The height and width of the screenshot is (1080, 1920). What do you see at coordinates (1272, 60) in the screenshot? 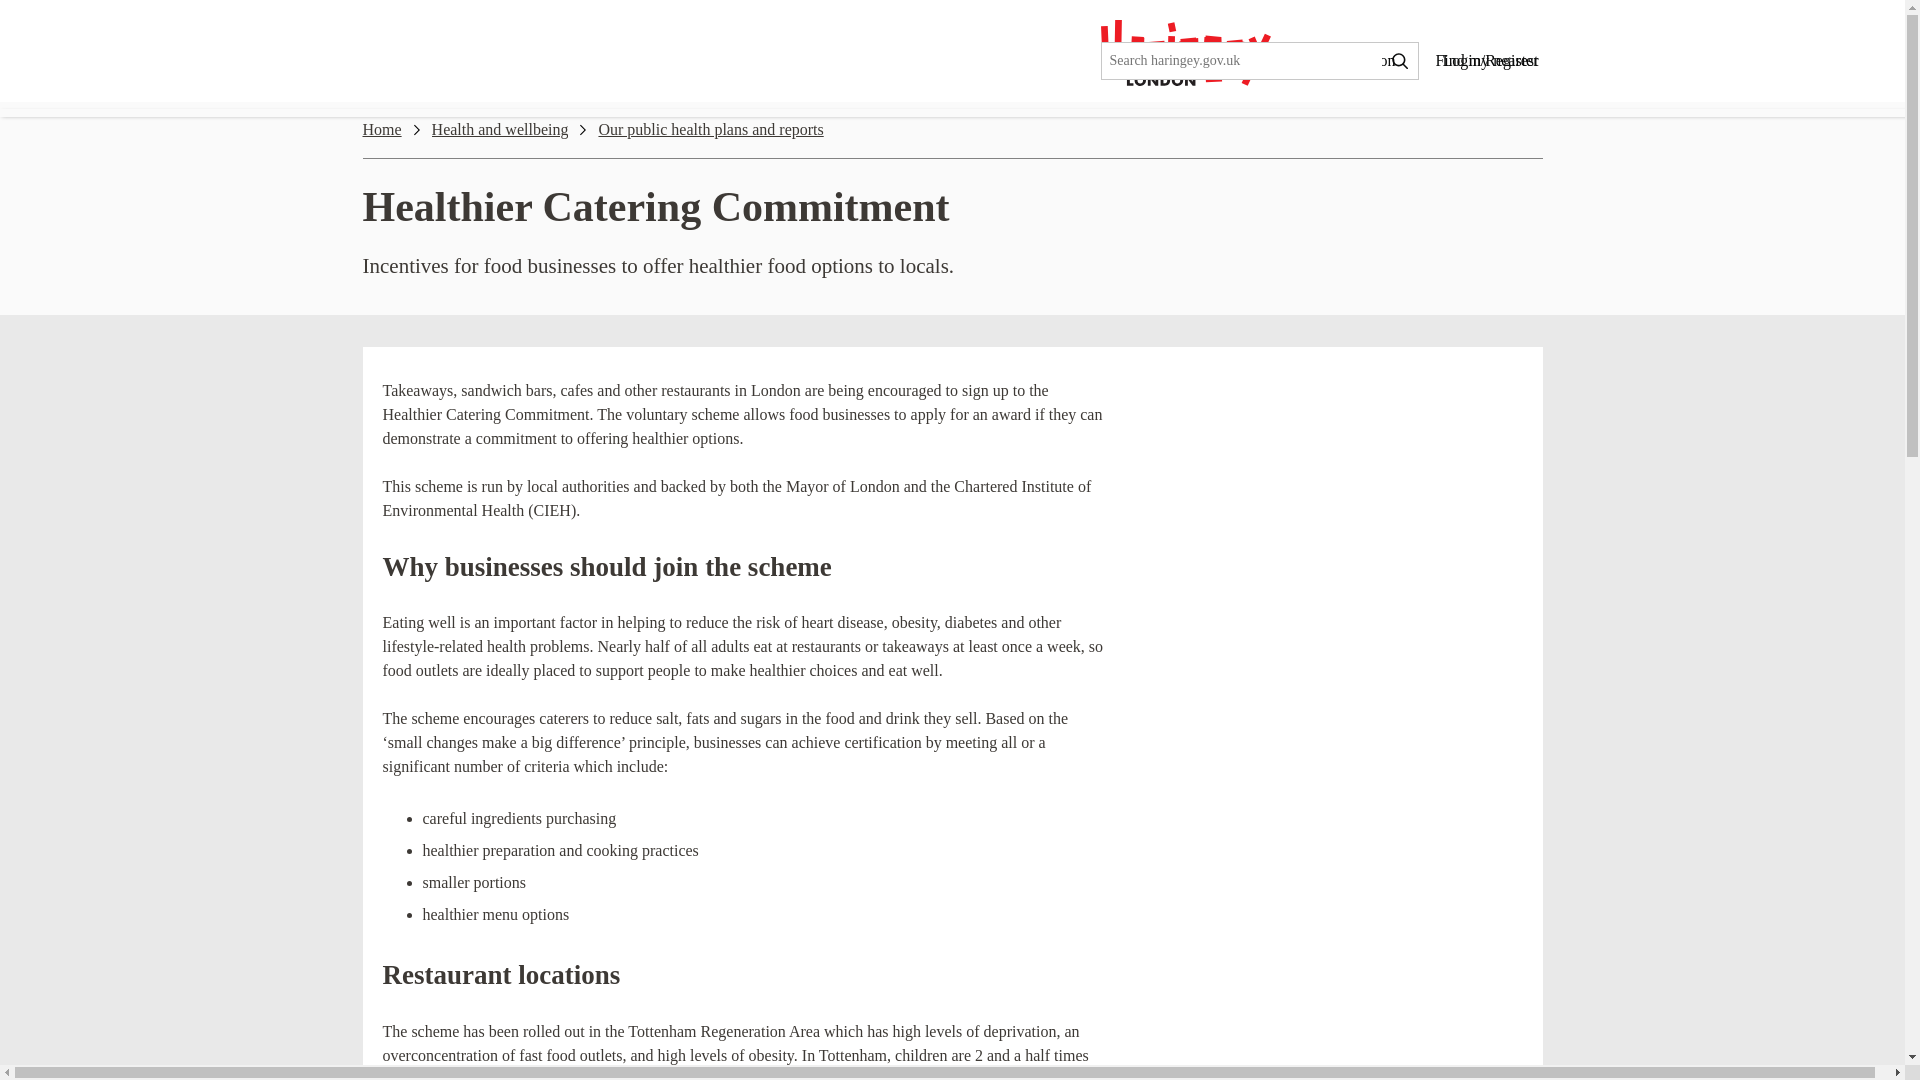
I see `News` at bounding box center [1272, 60].